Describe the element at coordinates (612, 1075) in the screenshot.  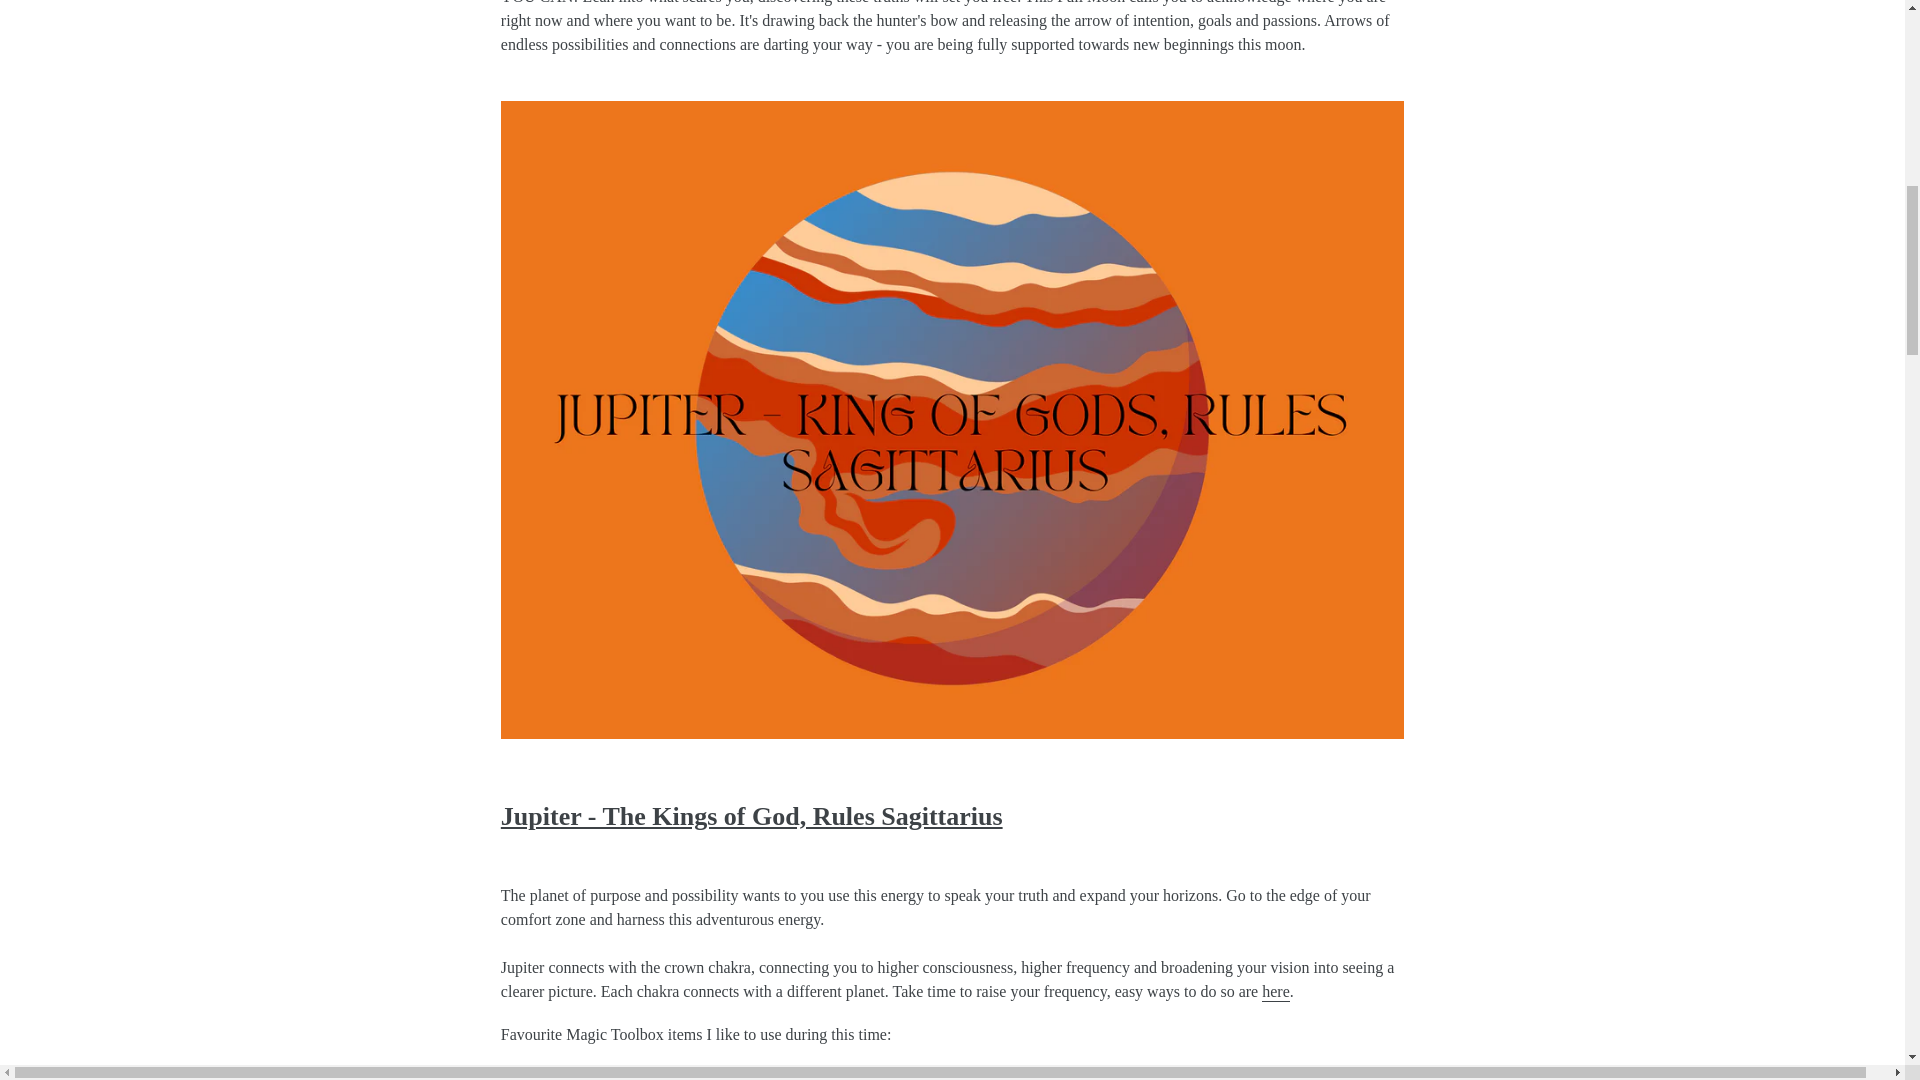
I see `incense, sage stick, smudge sticks, smokeless smudging spray` at that location.